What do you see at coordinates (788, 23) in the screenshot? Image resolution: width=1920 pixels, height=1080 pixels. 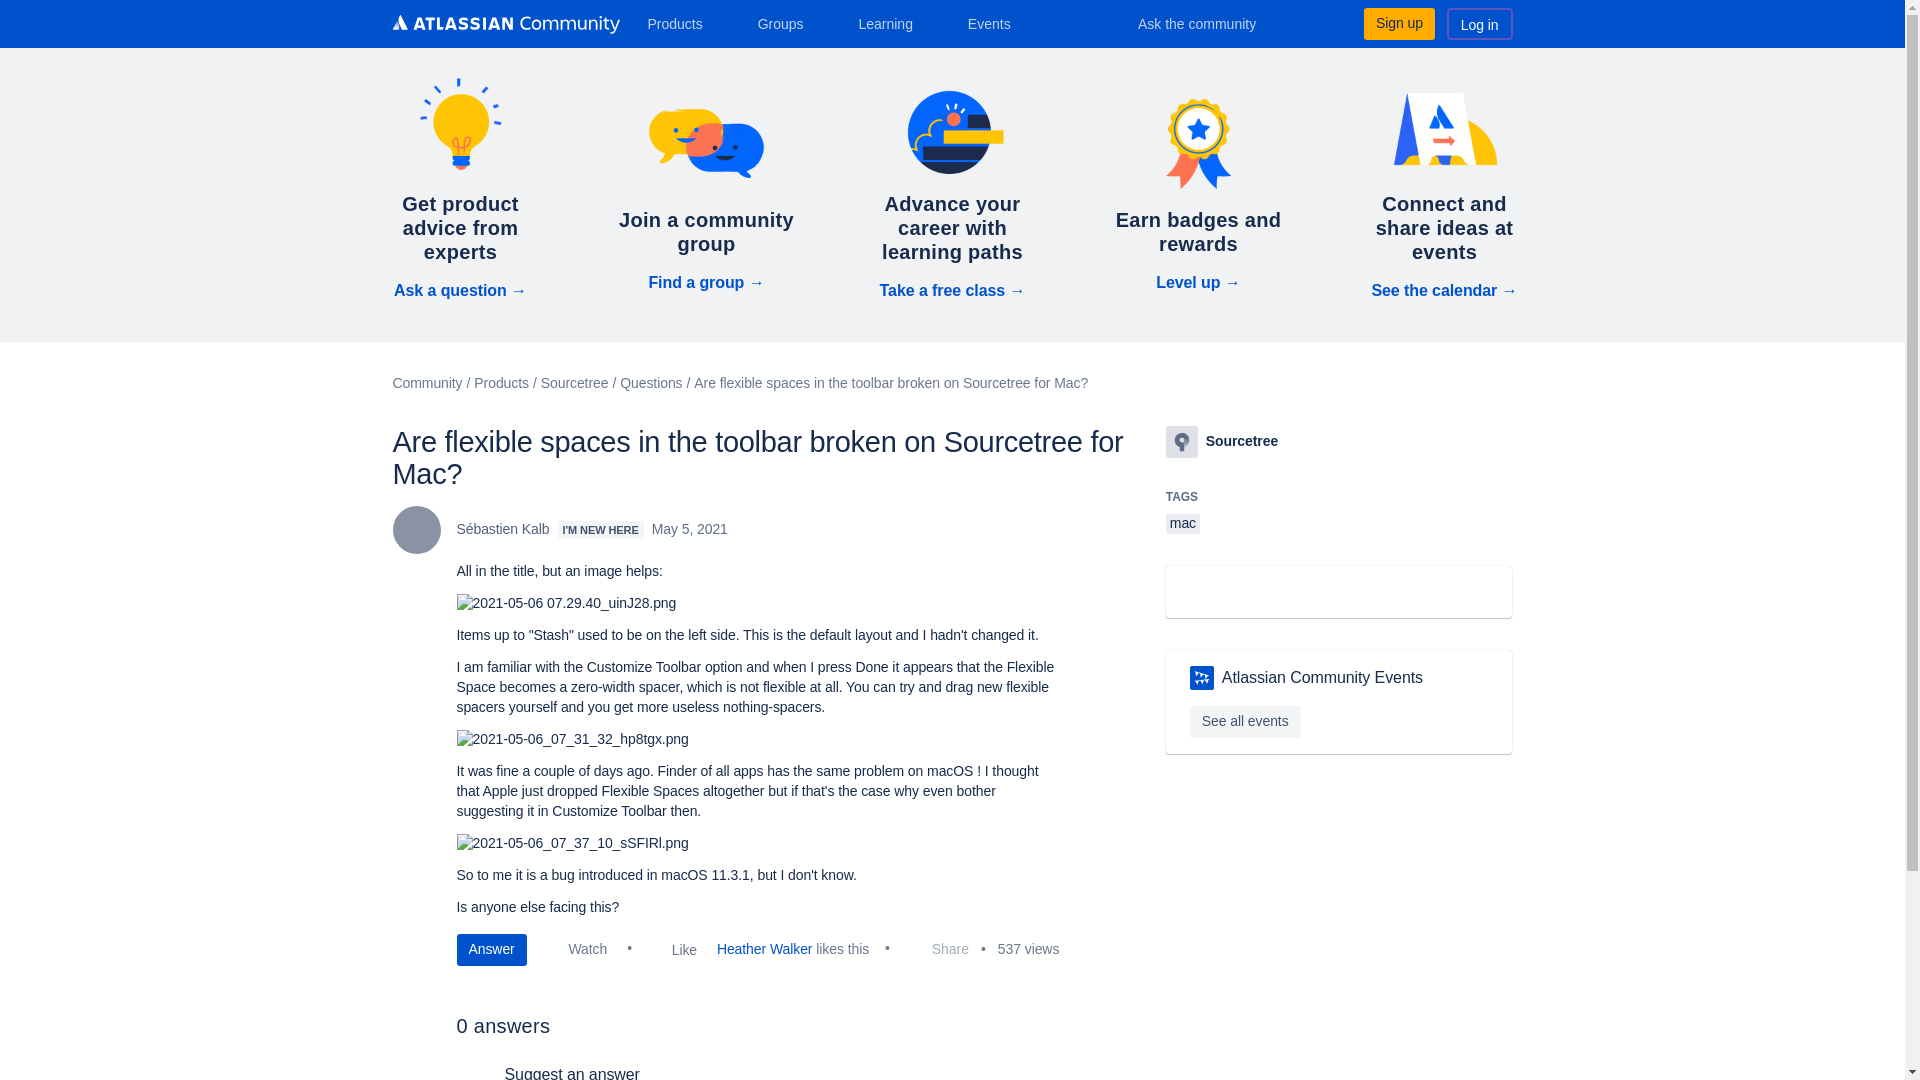 I see `Groups` at bounding box center [788, 23].